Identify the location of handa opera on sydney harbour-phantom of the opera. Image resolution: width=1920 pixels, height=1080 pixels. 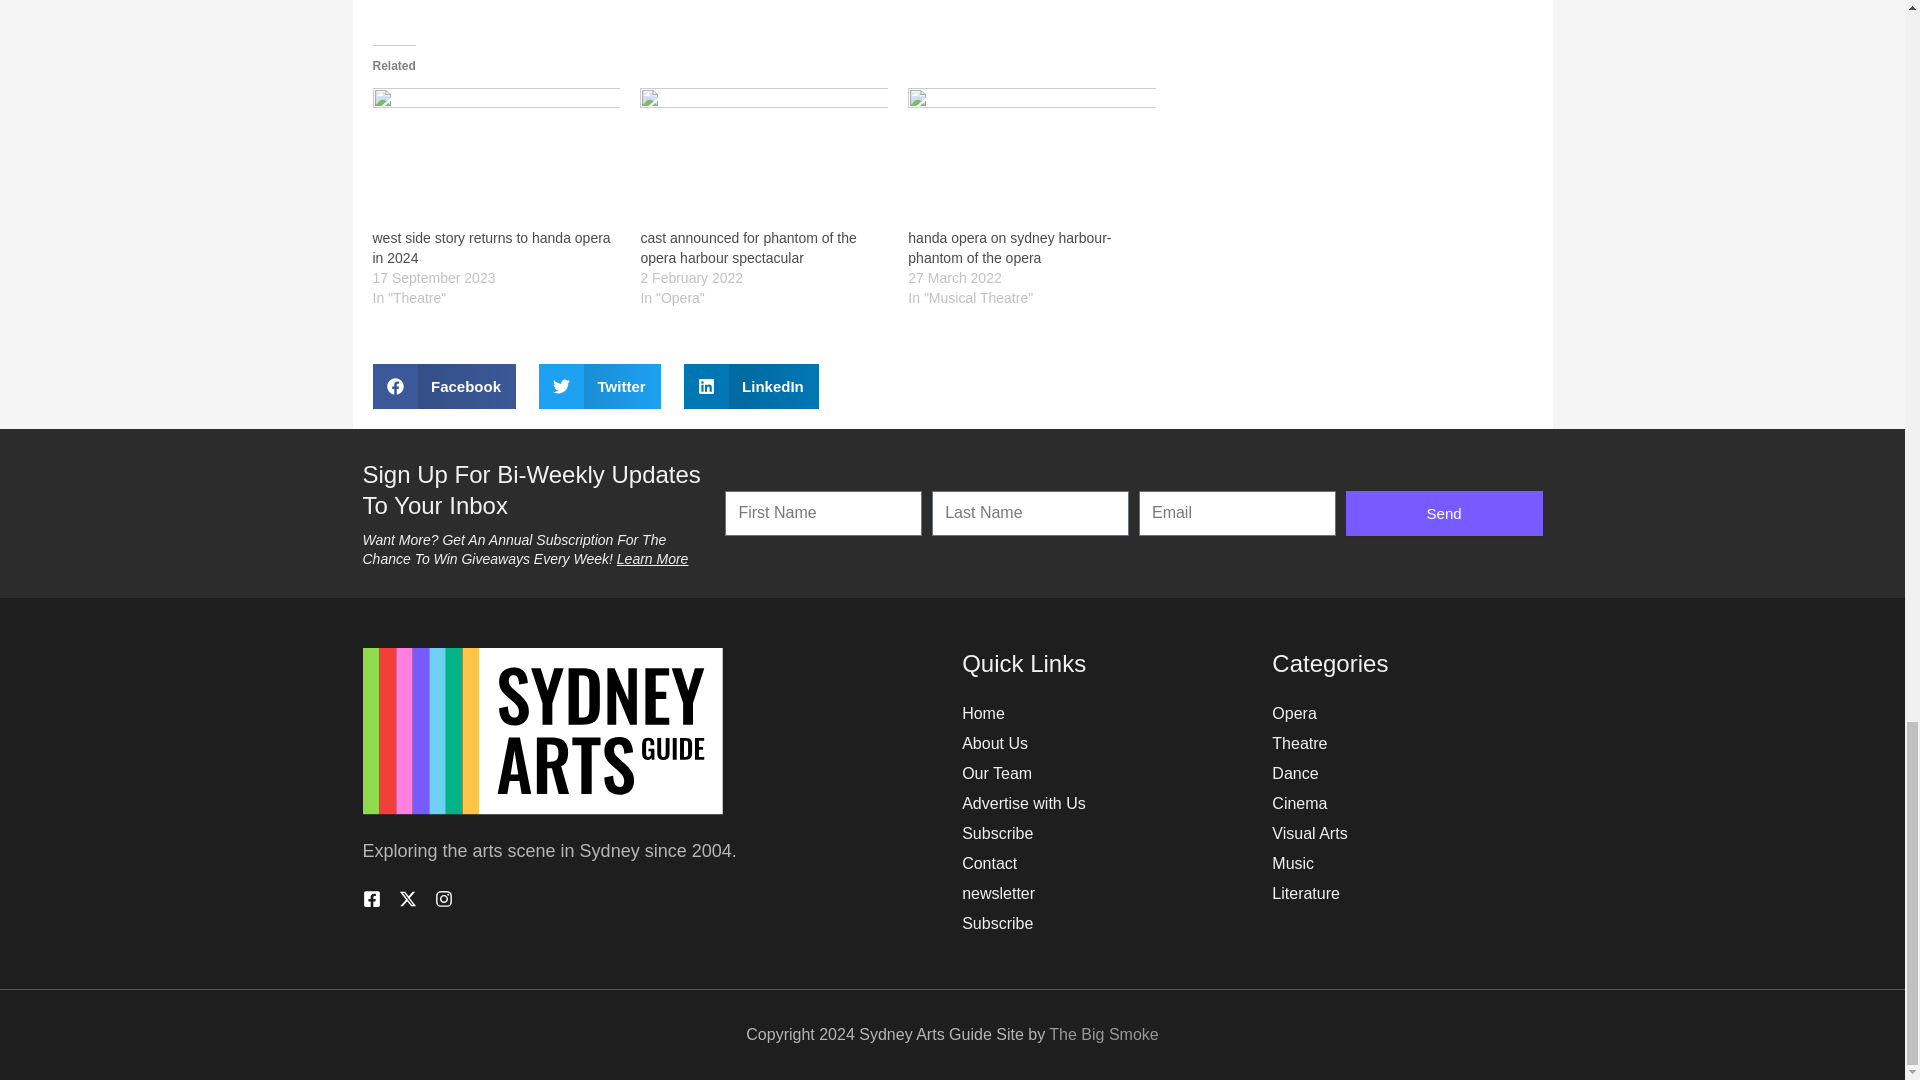
(1010, 248).